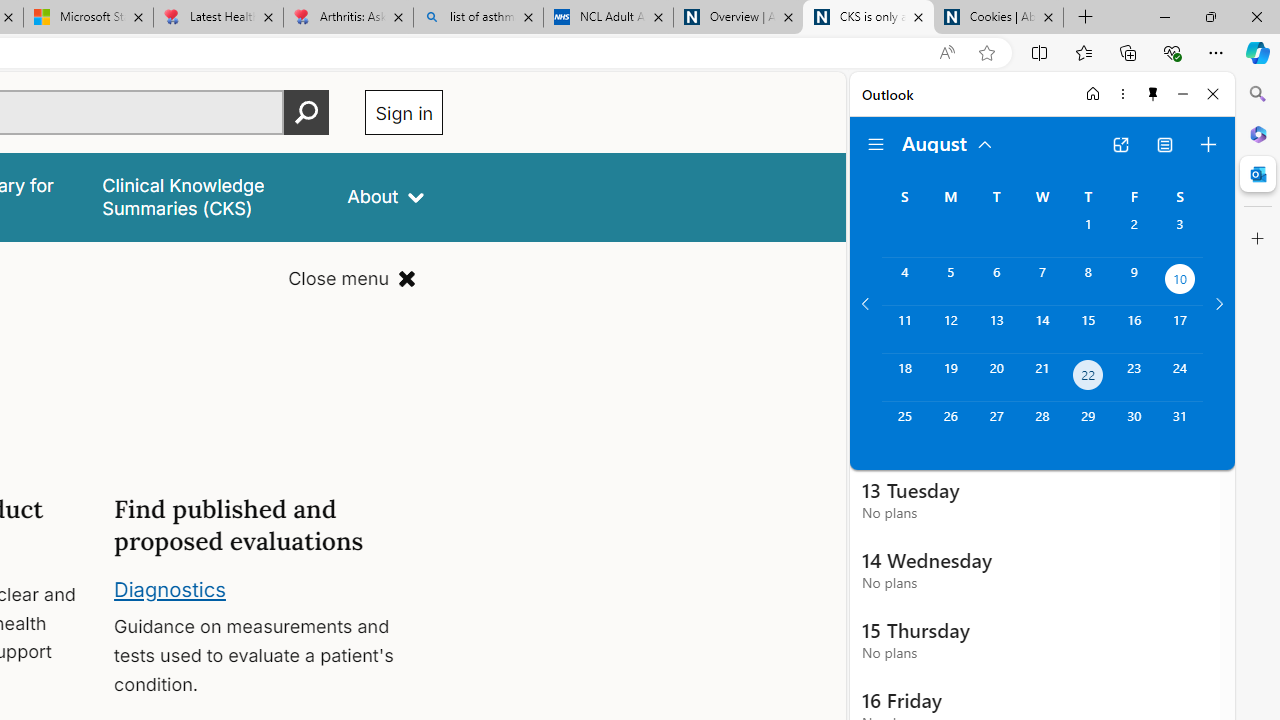  Describe the element at coordinates (950, 281) in the screenshot. I see `Monday, August 5, 2024. ` at that location.